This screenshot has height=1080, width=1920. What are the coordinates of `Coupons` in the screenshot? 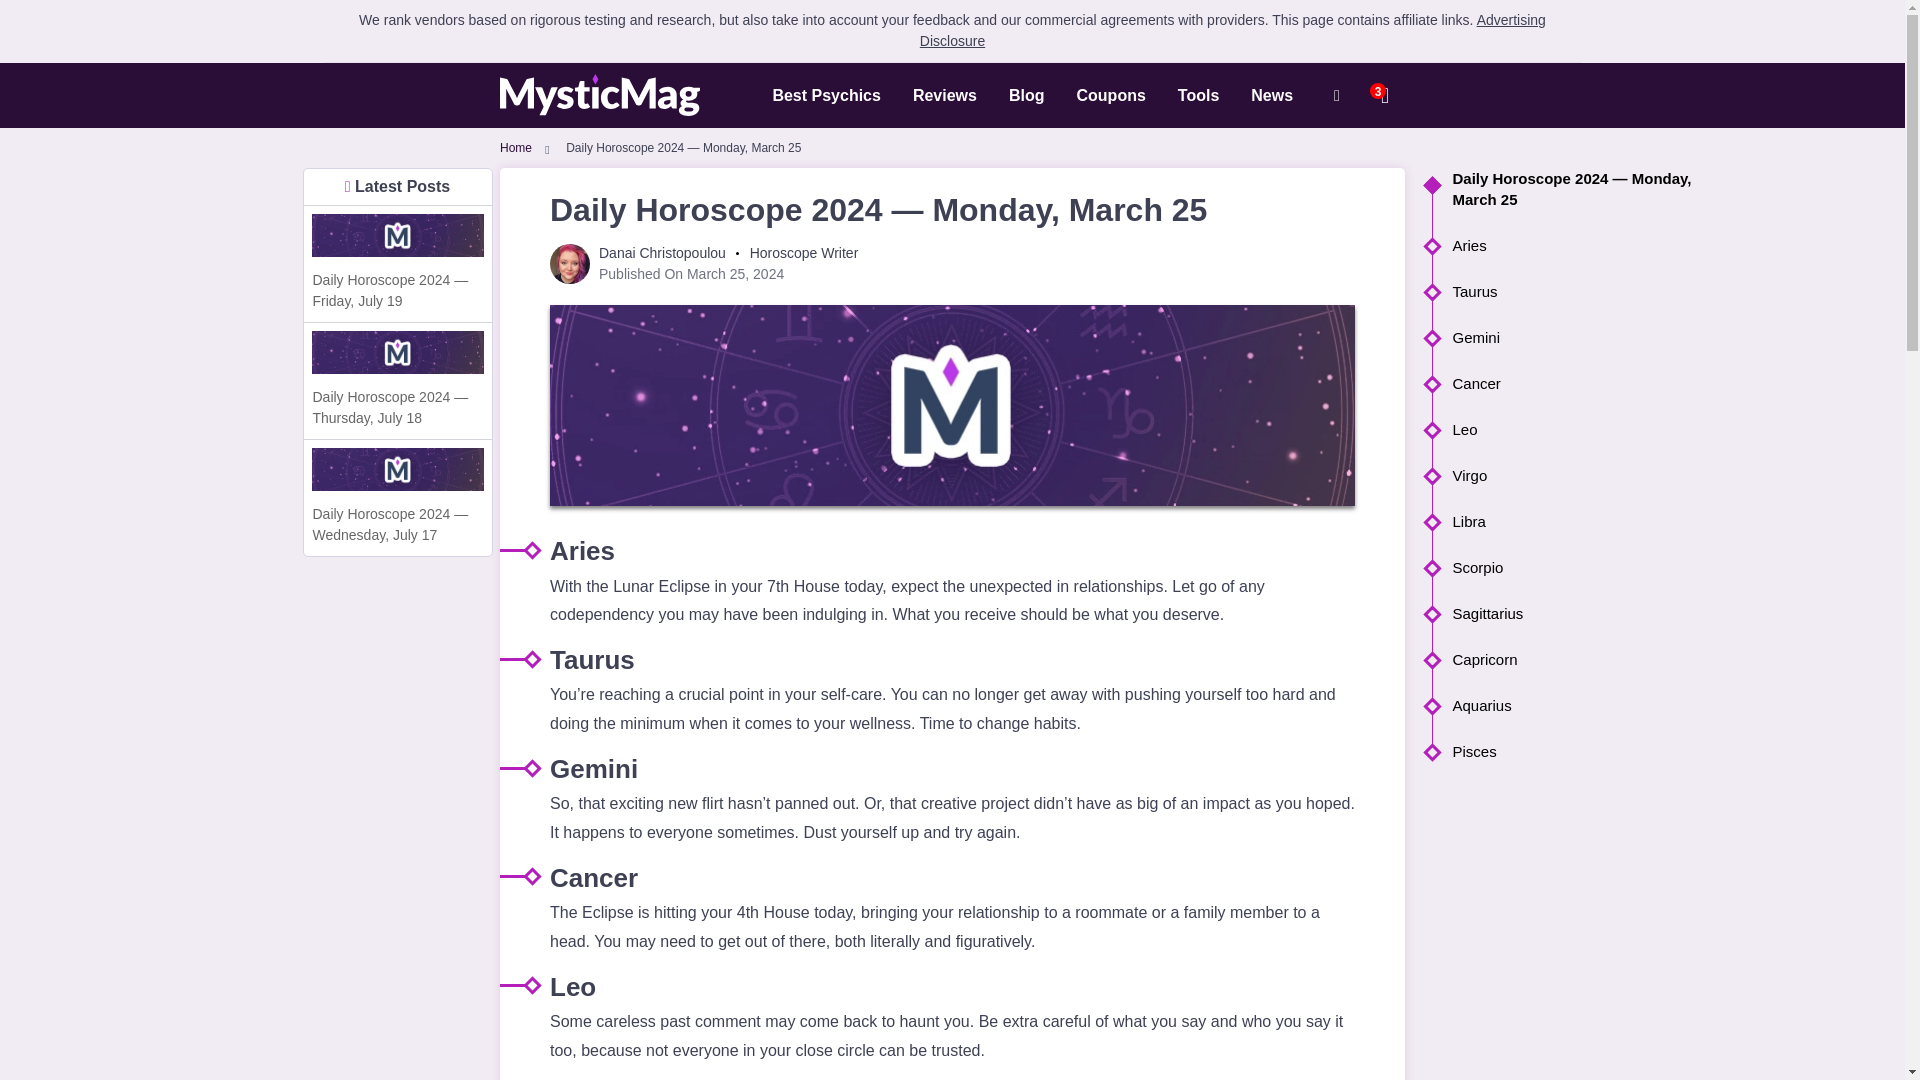 It's located at (1110, 94).